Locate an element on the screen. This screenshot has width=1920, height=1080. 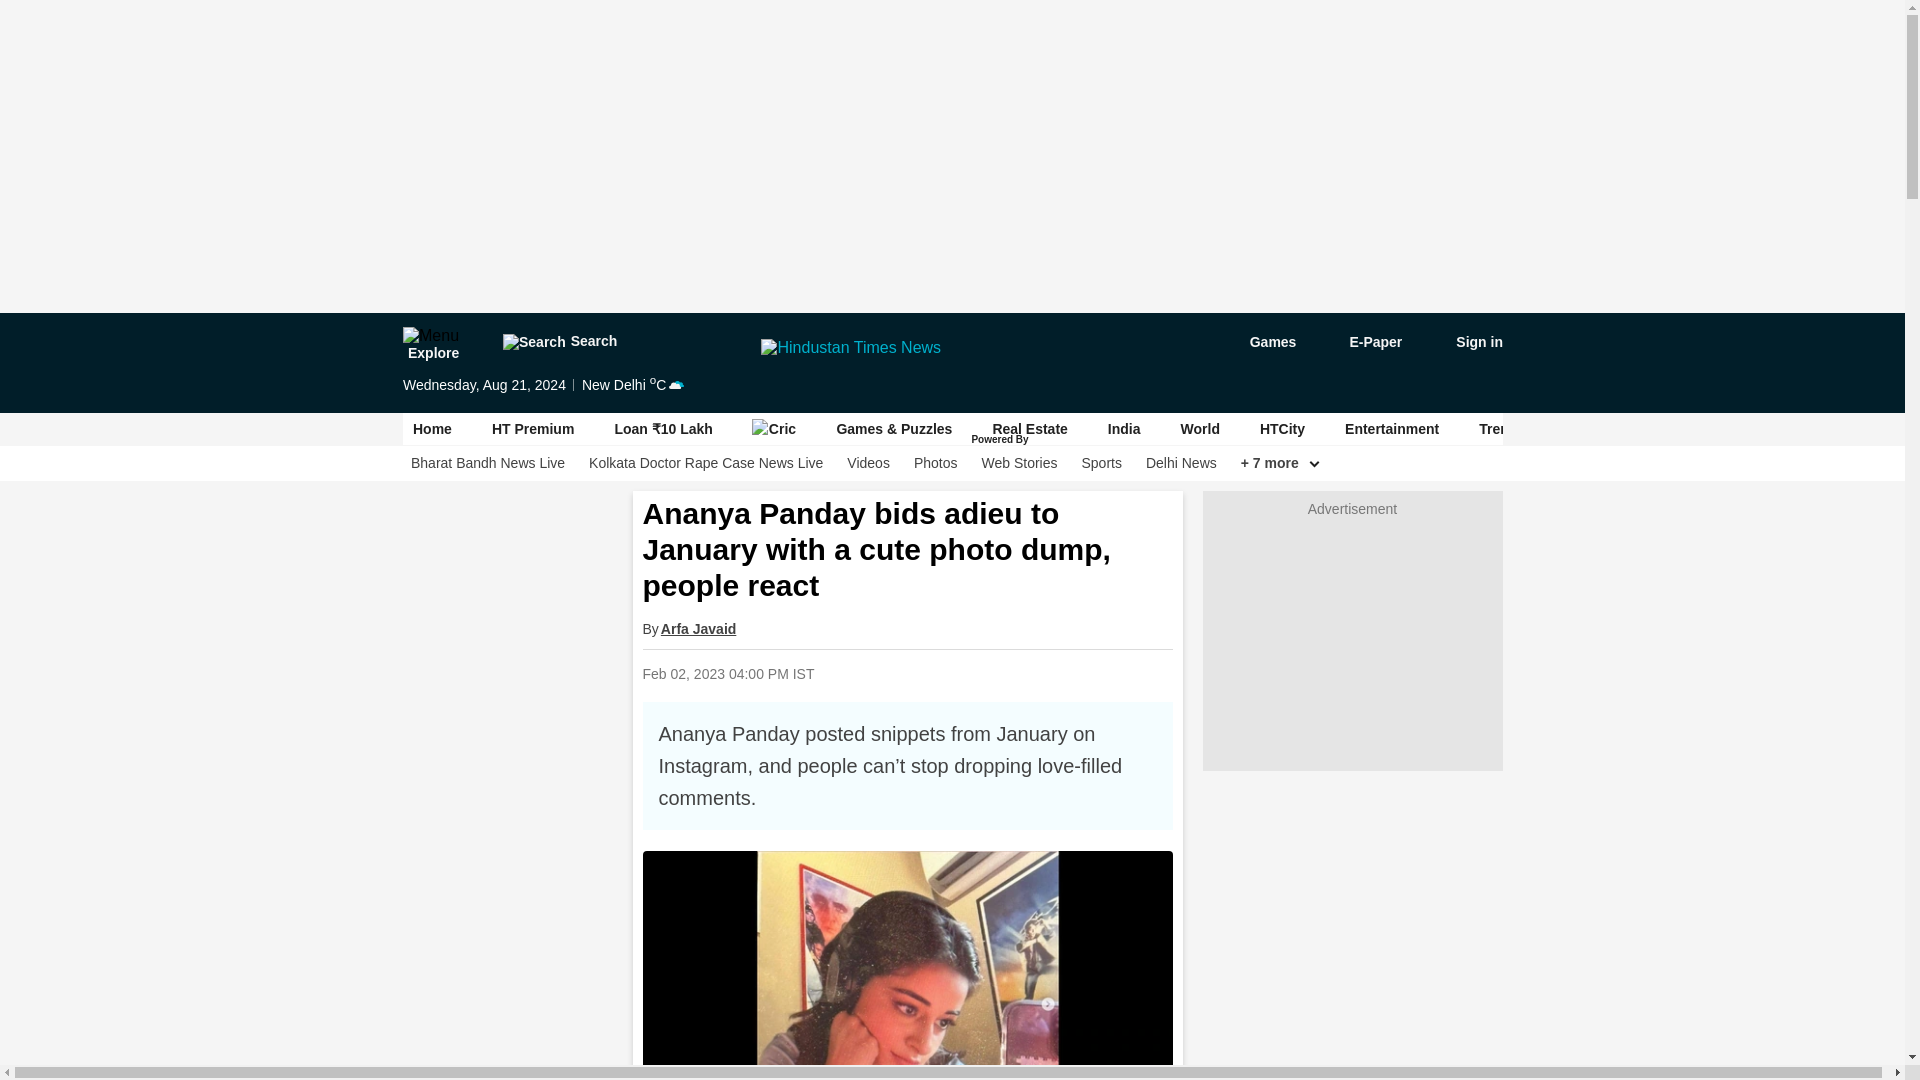
Photos is located at coordinates (934, 463).